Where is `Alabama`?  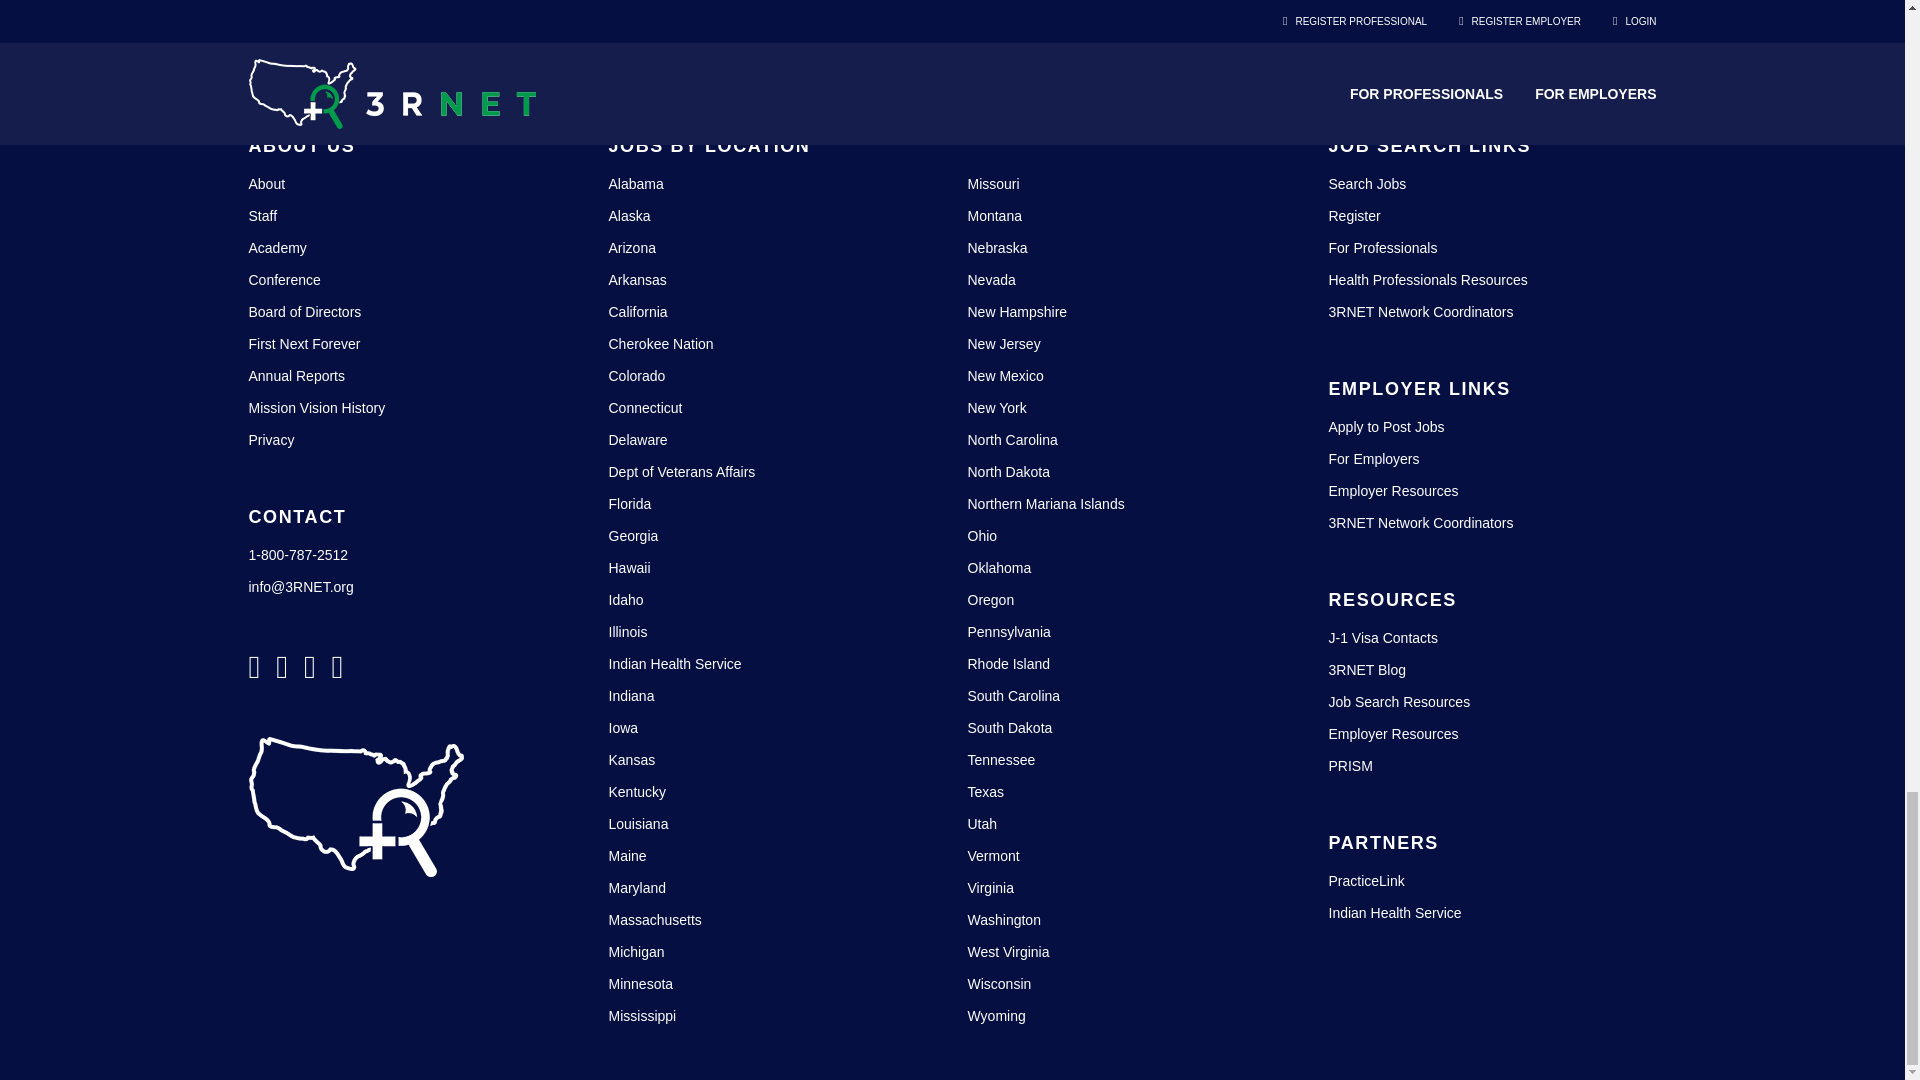
Alabama is located at coordinates (635, 184).